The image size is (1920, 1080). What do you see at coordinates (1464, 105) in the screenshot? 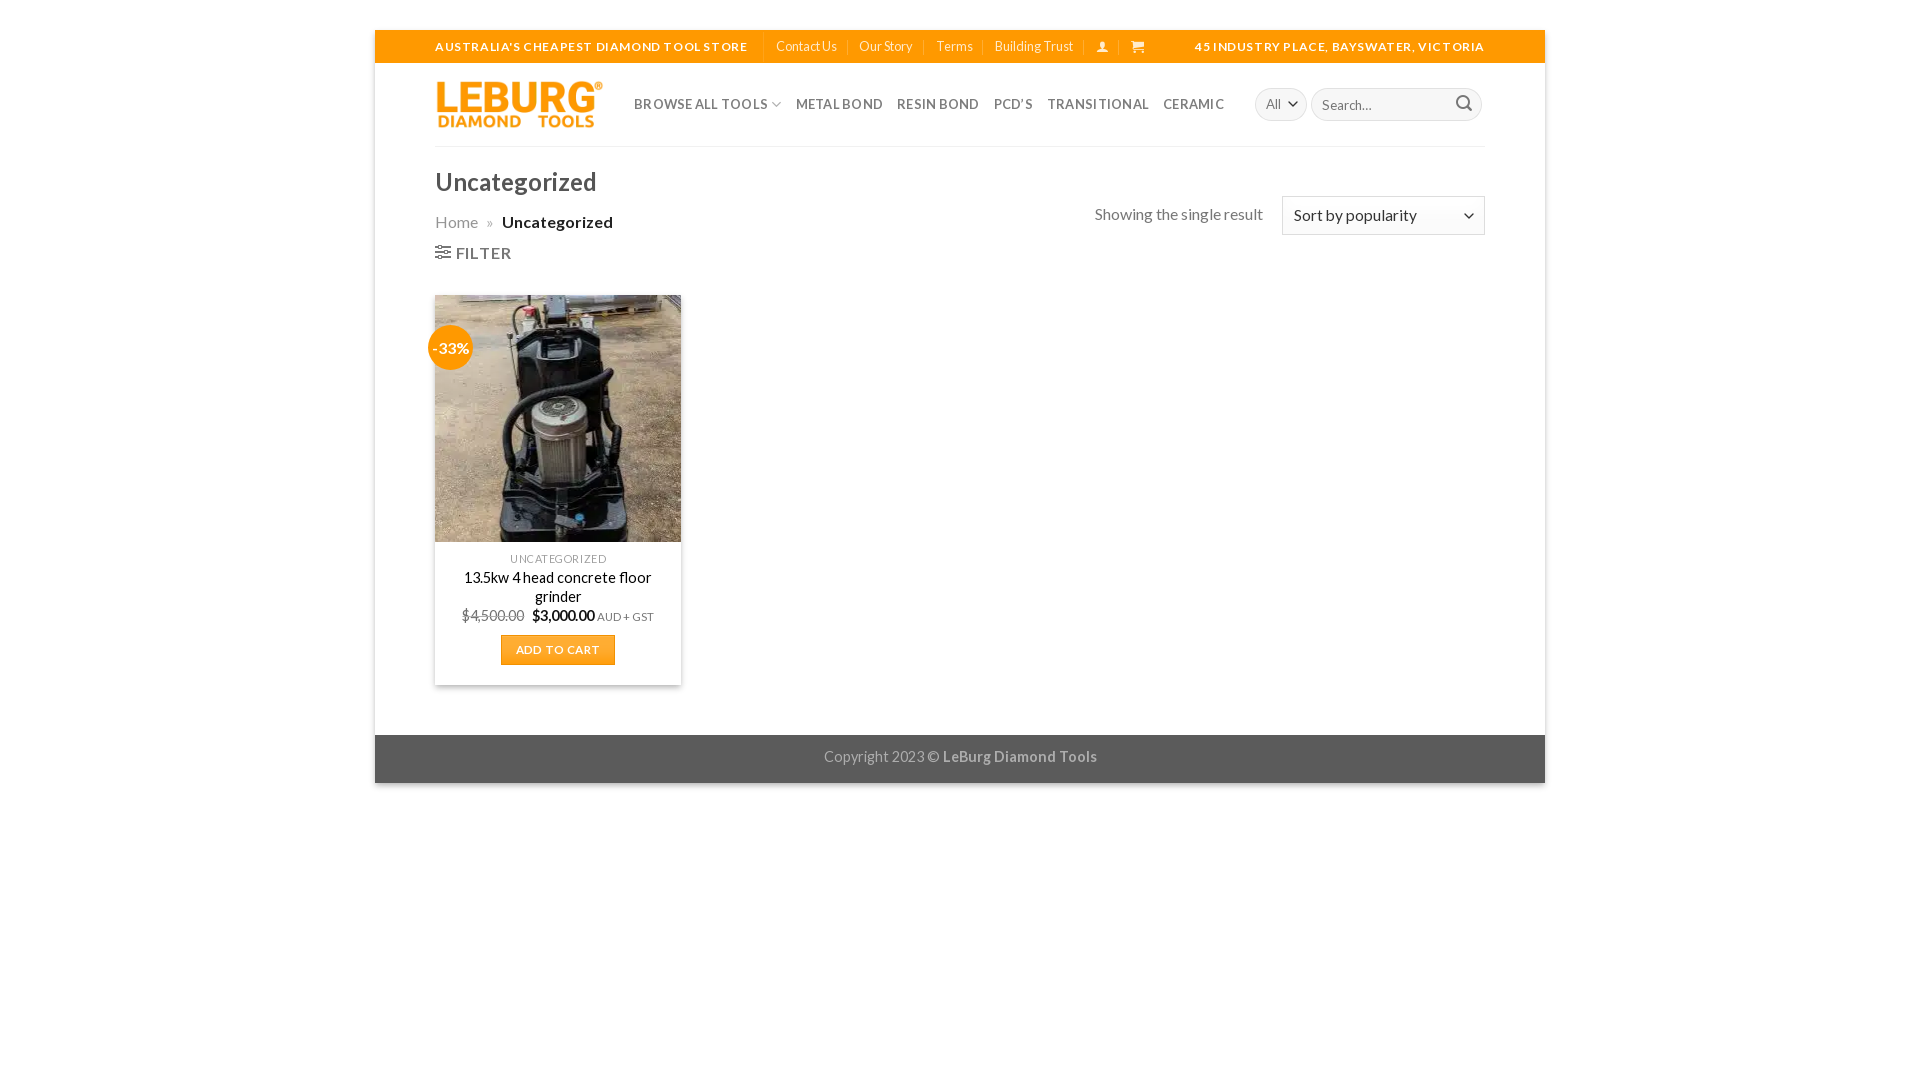
I see `Search` at bounding box center [1464, 105].